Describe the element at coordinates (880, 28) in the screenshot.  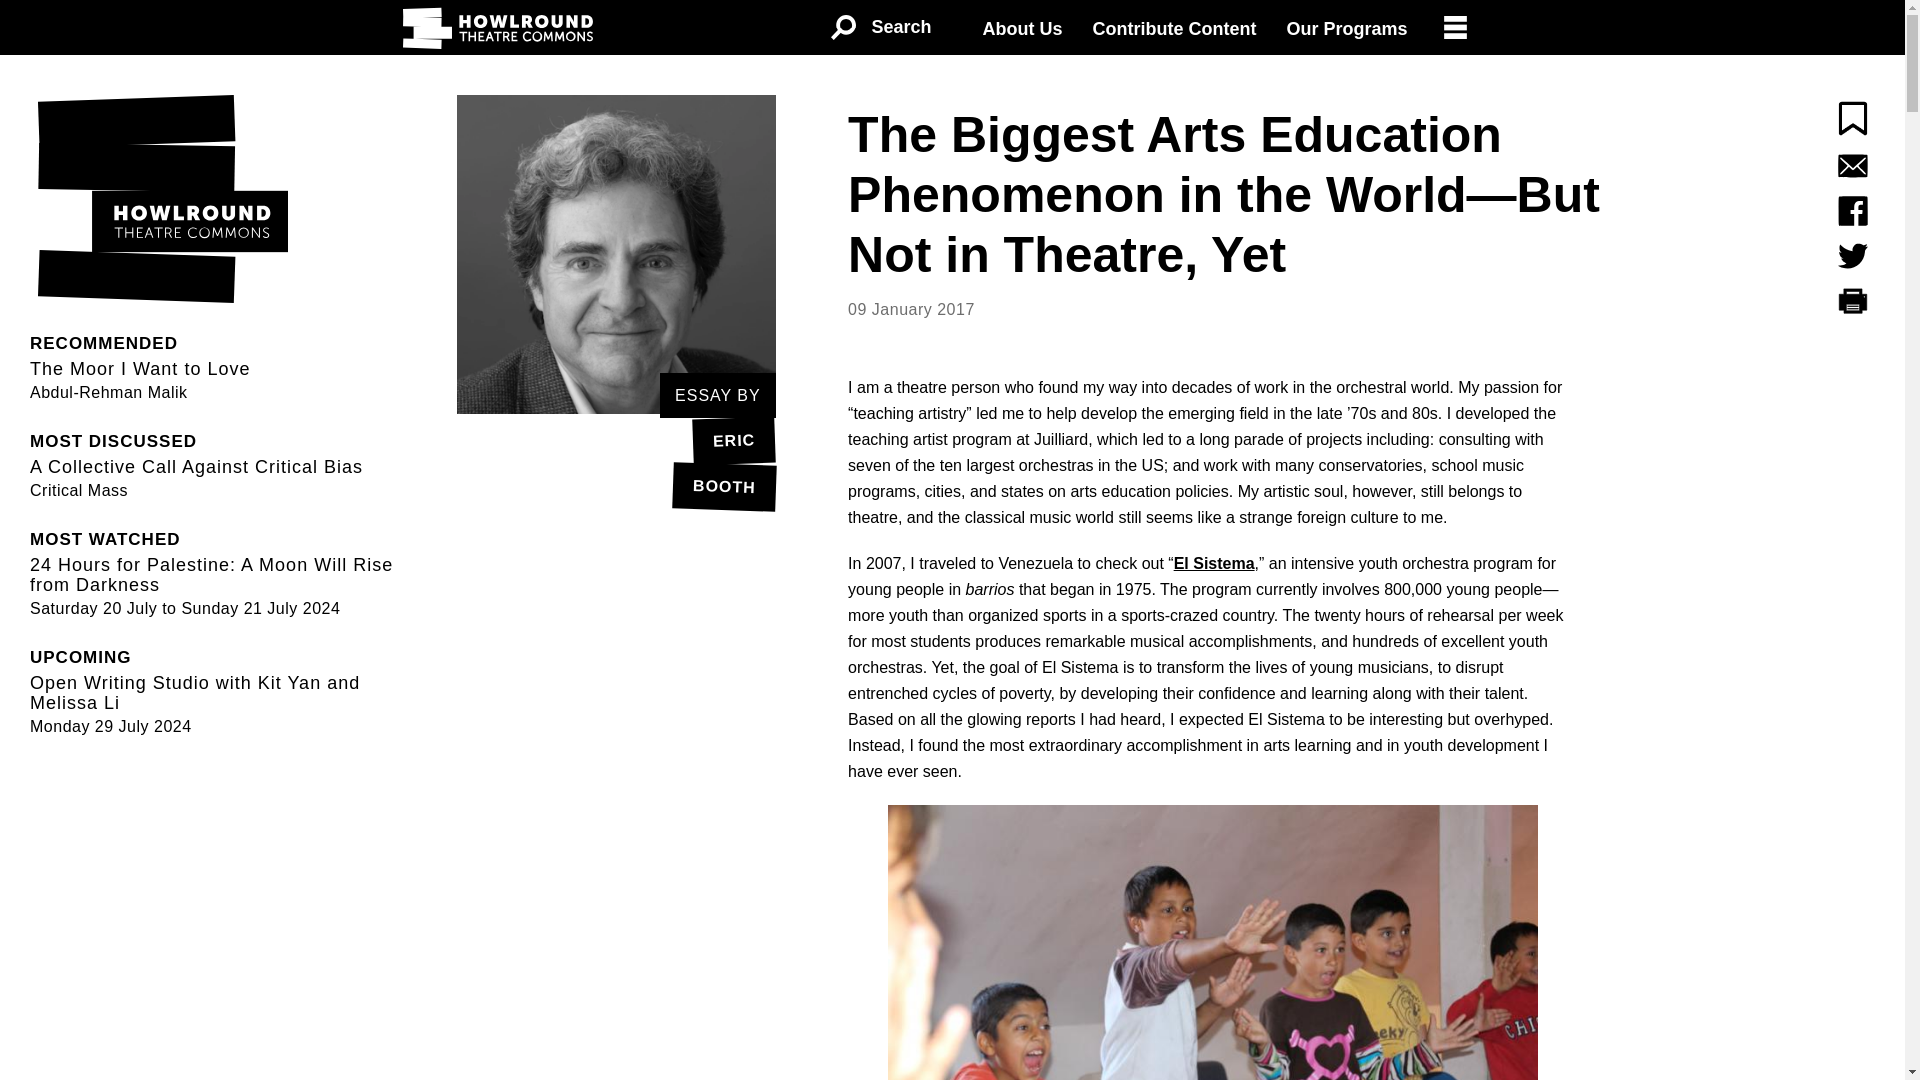
I see `Search` at that location.